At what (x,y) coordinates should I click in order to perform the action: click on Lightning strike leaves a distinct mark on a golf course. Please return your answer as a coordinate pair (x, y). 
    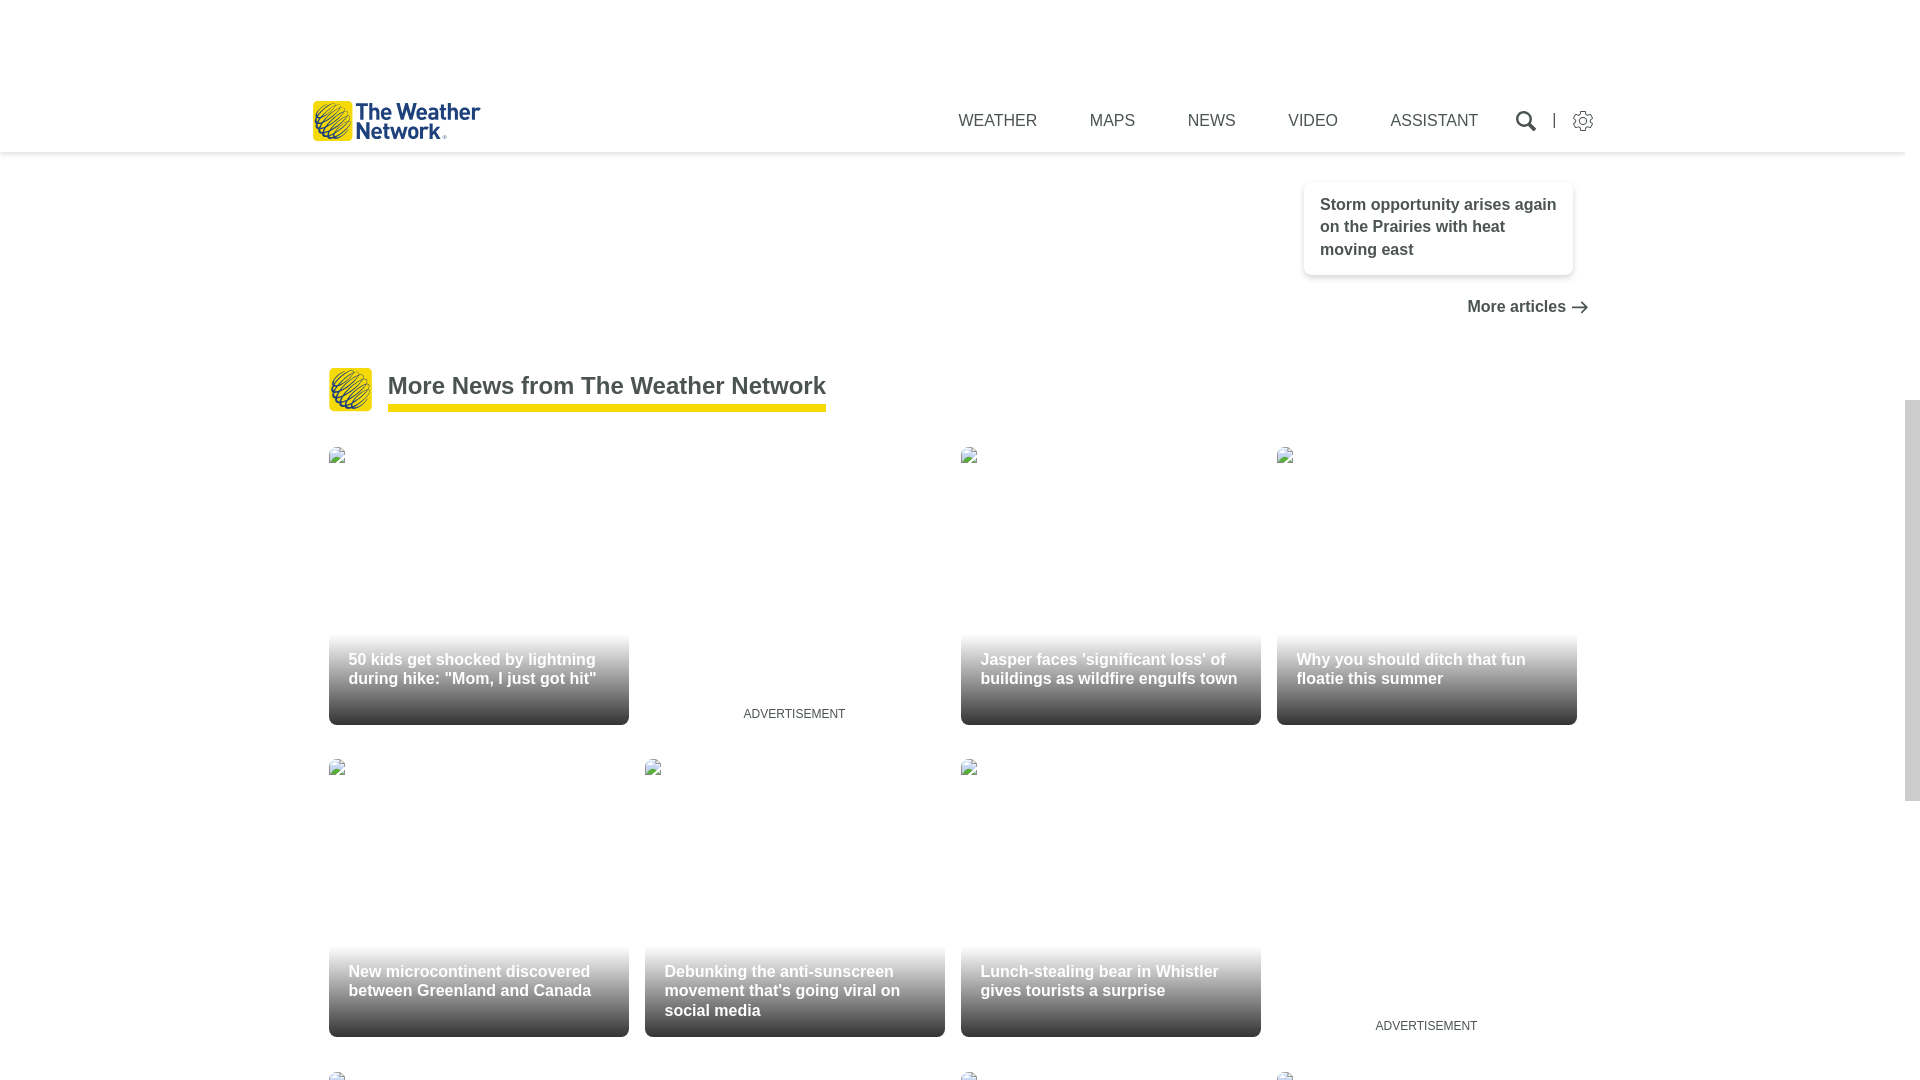
    Looking at the image, I should click on (1110, 1076).